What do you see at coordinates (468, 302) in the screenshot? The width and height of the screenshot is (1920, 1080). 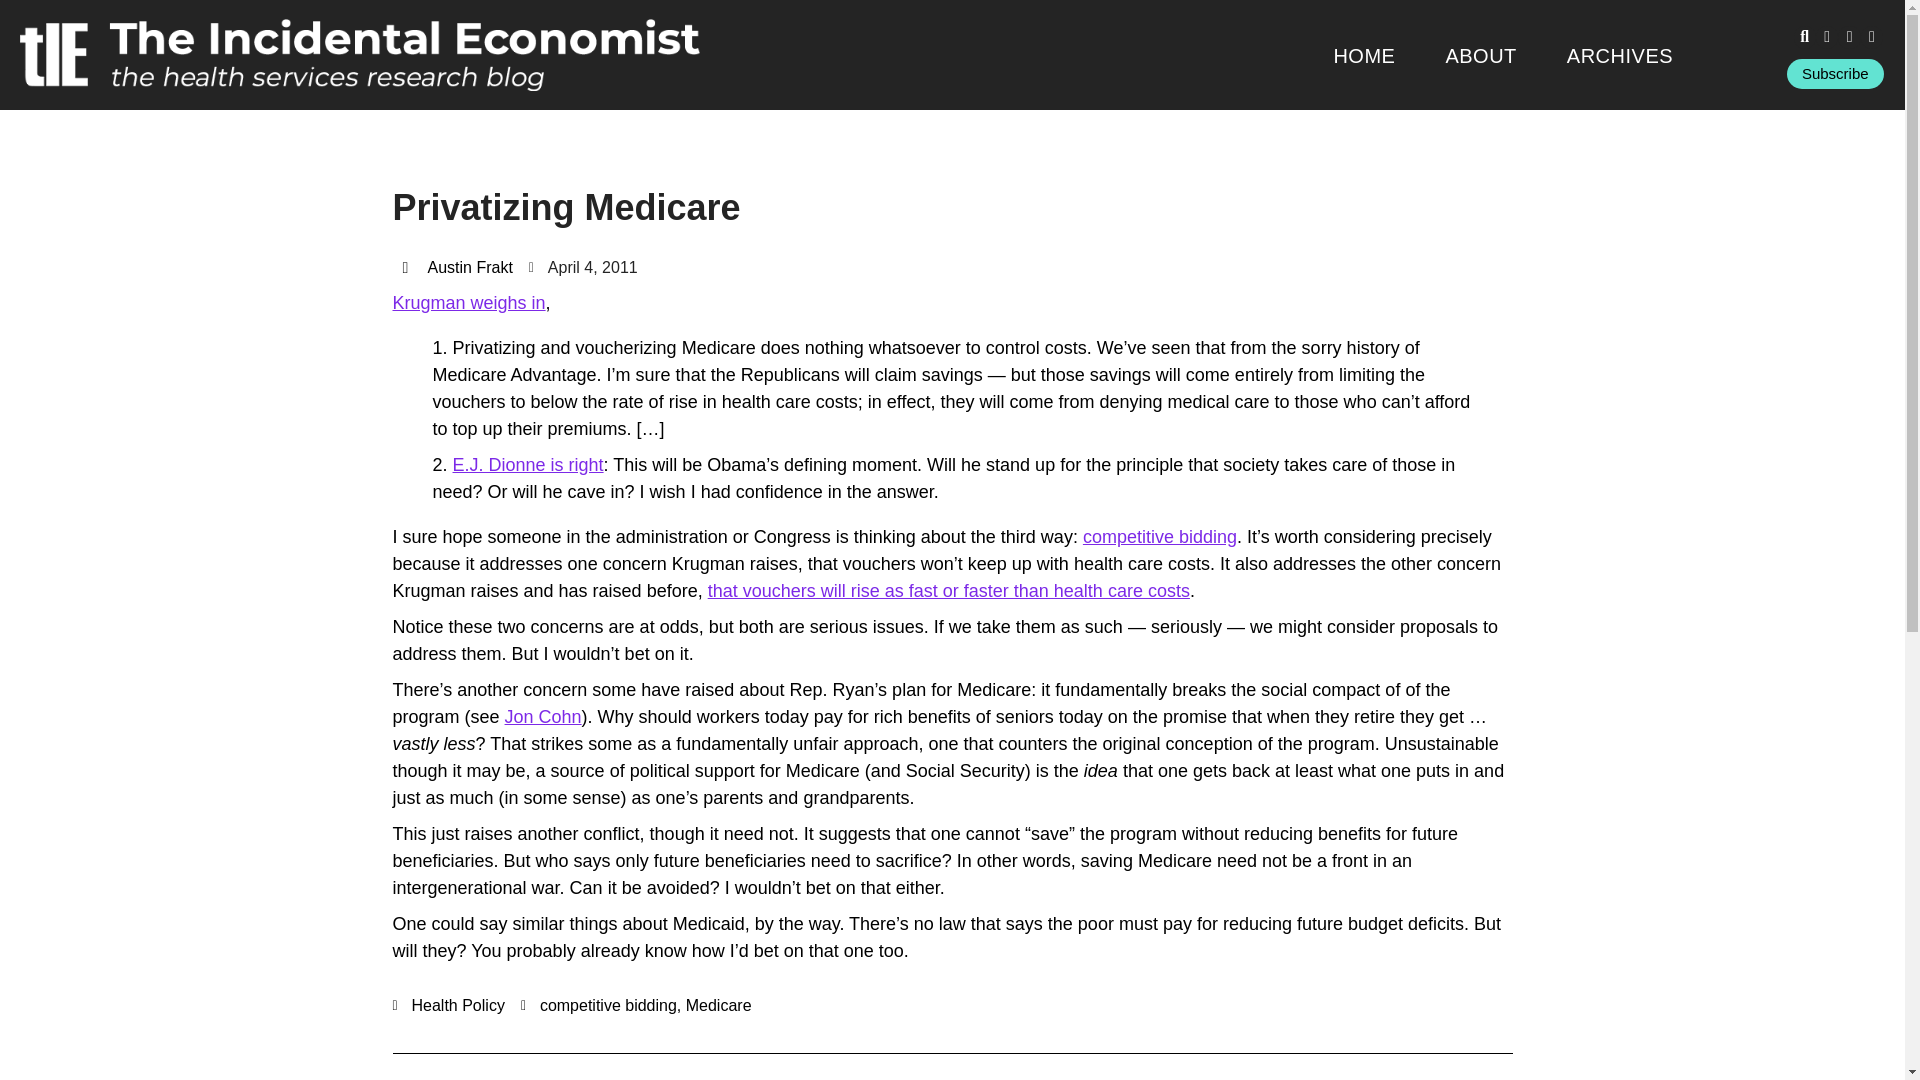 I see `Krugman weighs in` at bounding box center [468, 302].